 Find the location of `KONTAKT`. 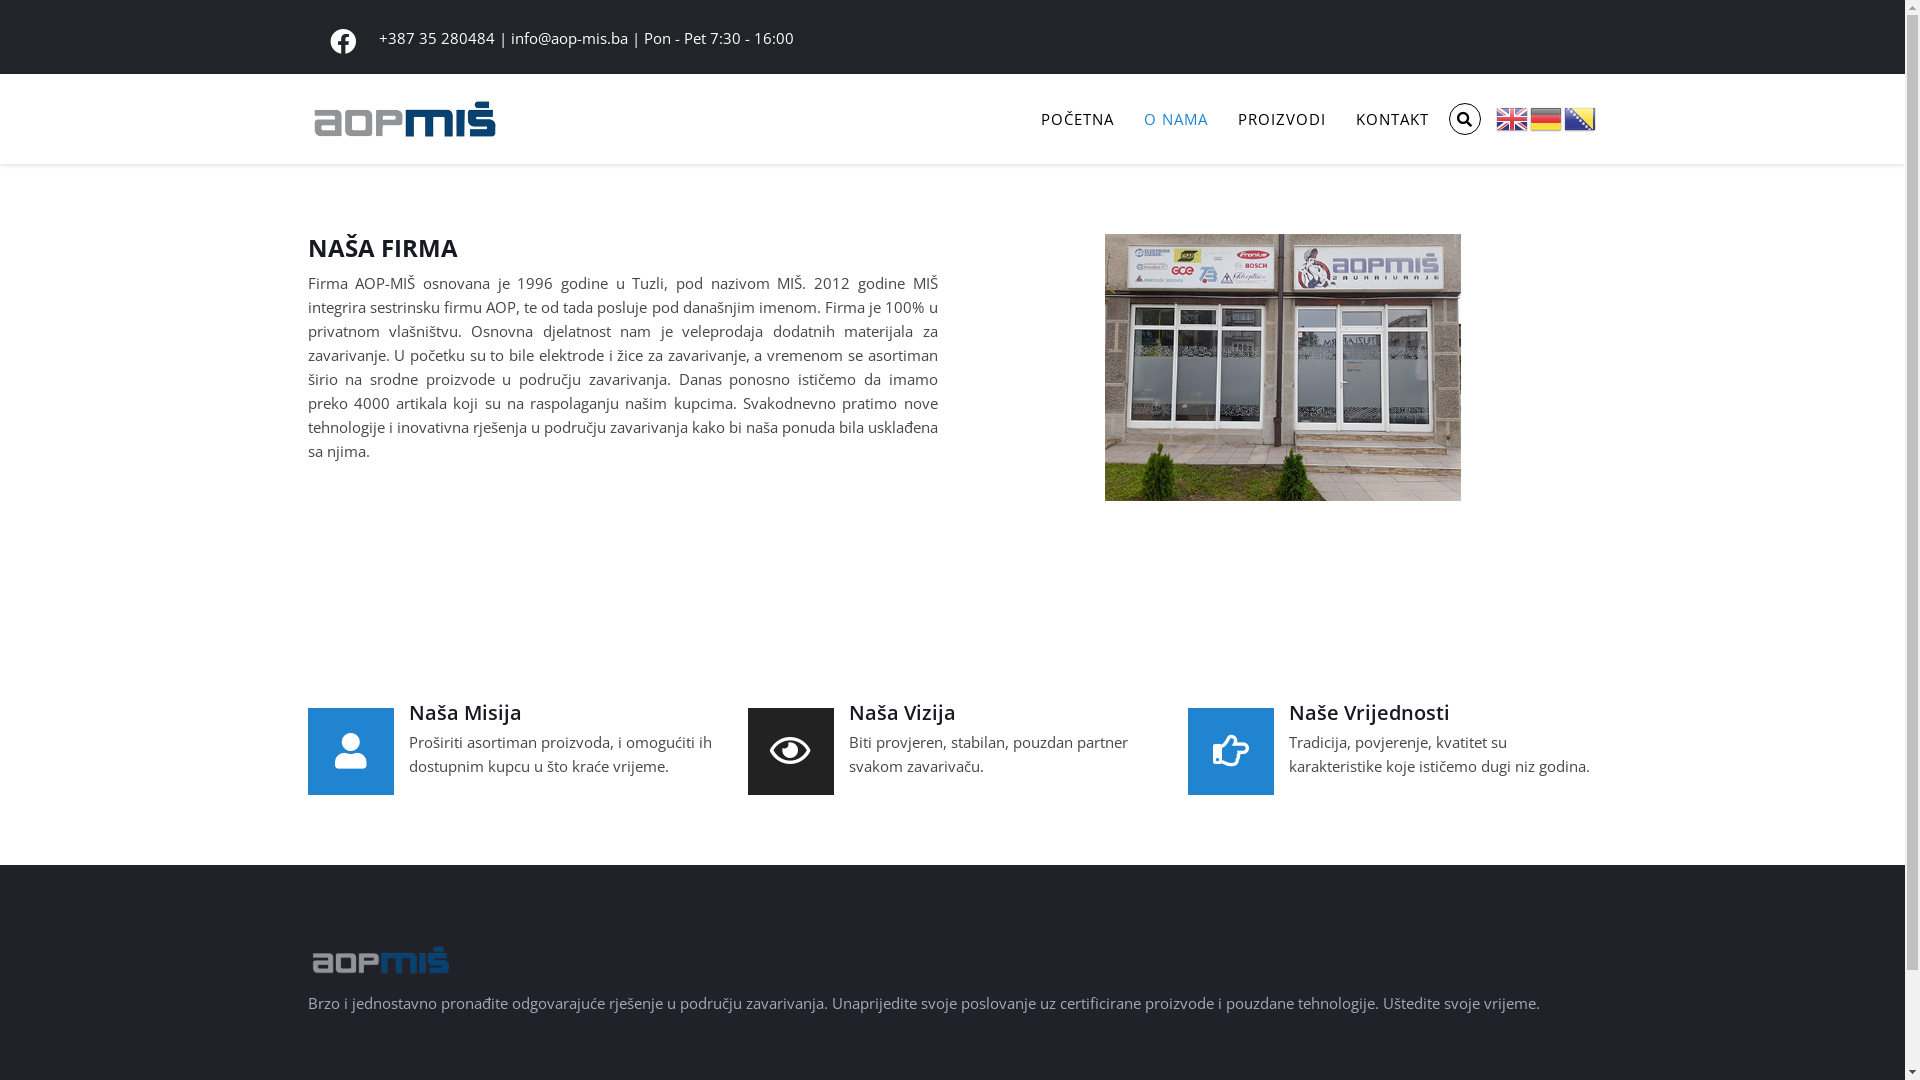

KONTAKT is located at coordinates (1392, 119).